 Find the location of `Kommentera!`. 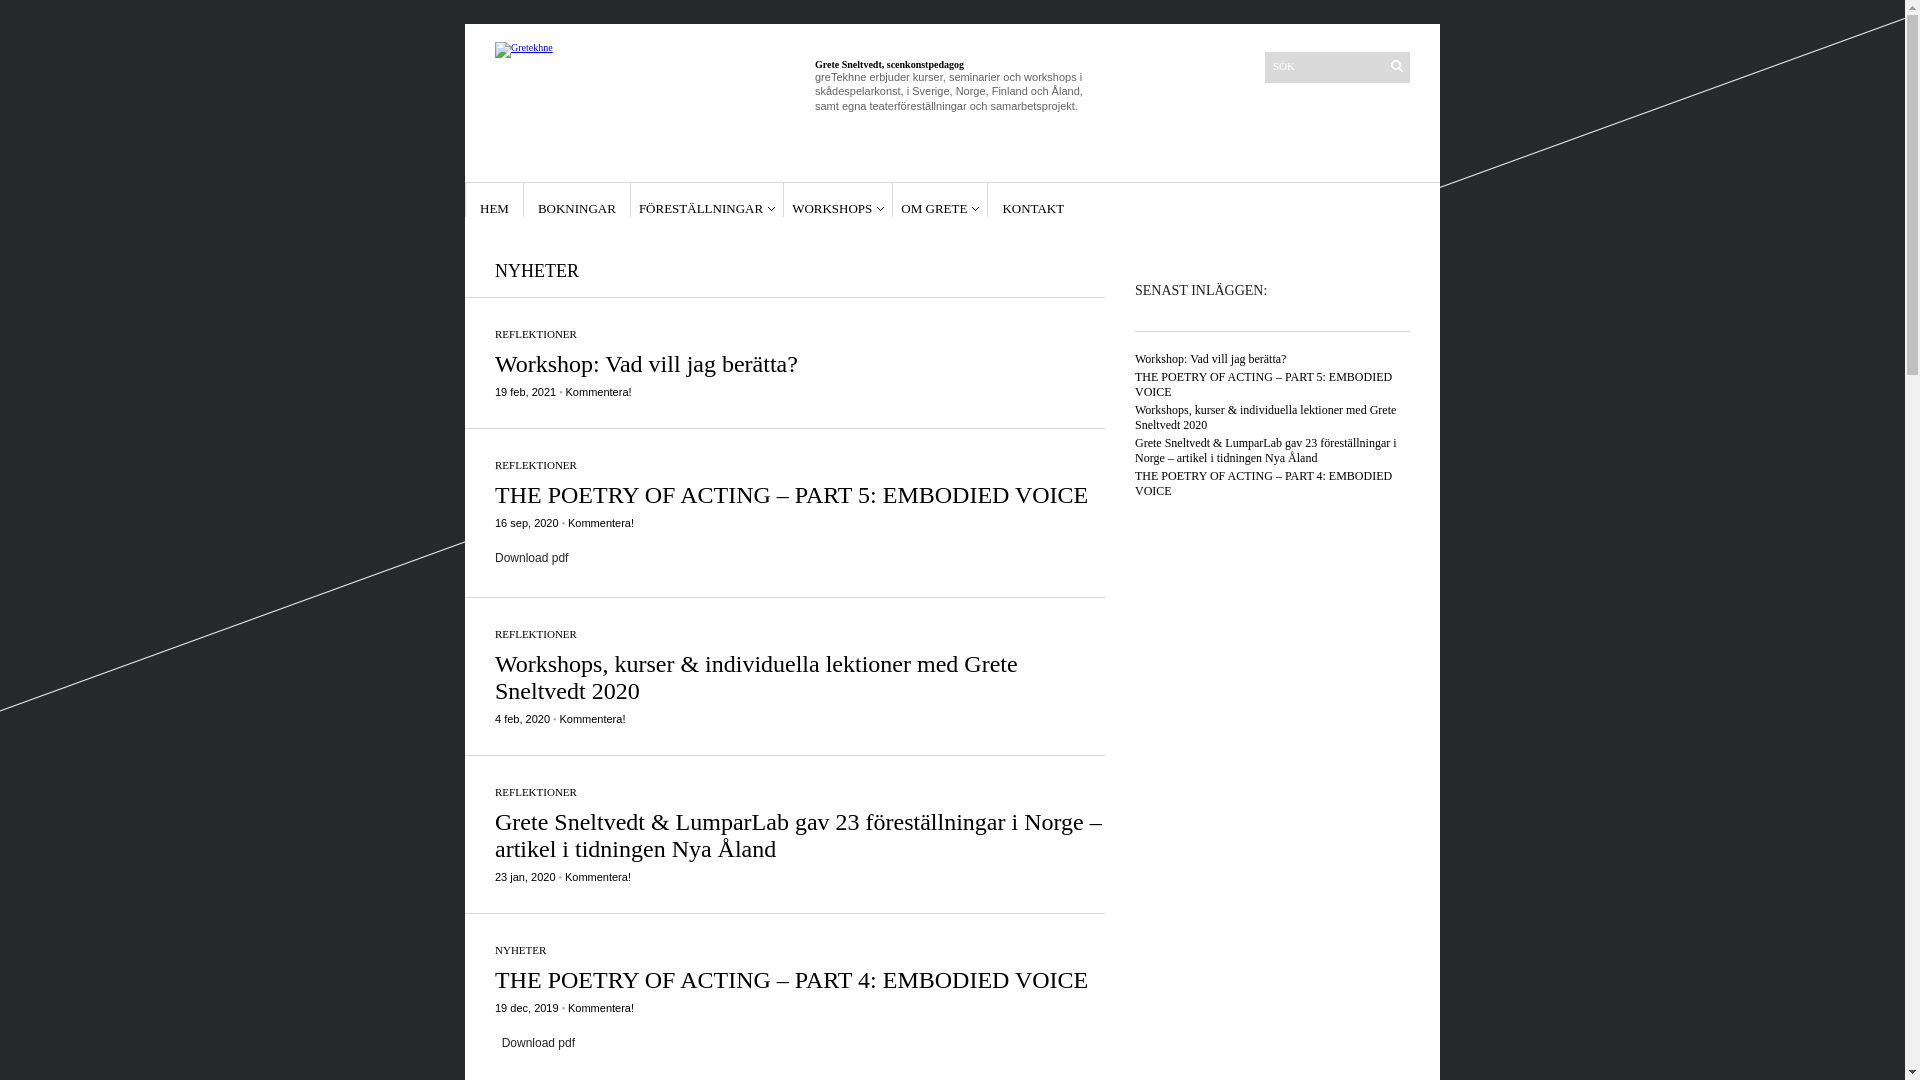

Kommentera! is located at coordinates (592, 719).